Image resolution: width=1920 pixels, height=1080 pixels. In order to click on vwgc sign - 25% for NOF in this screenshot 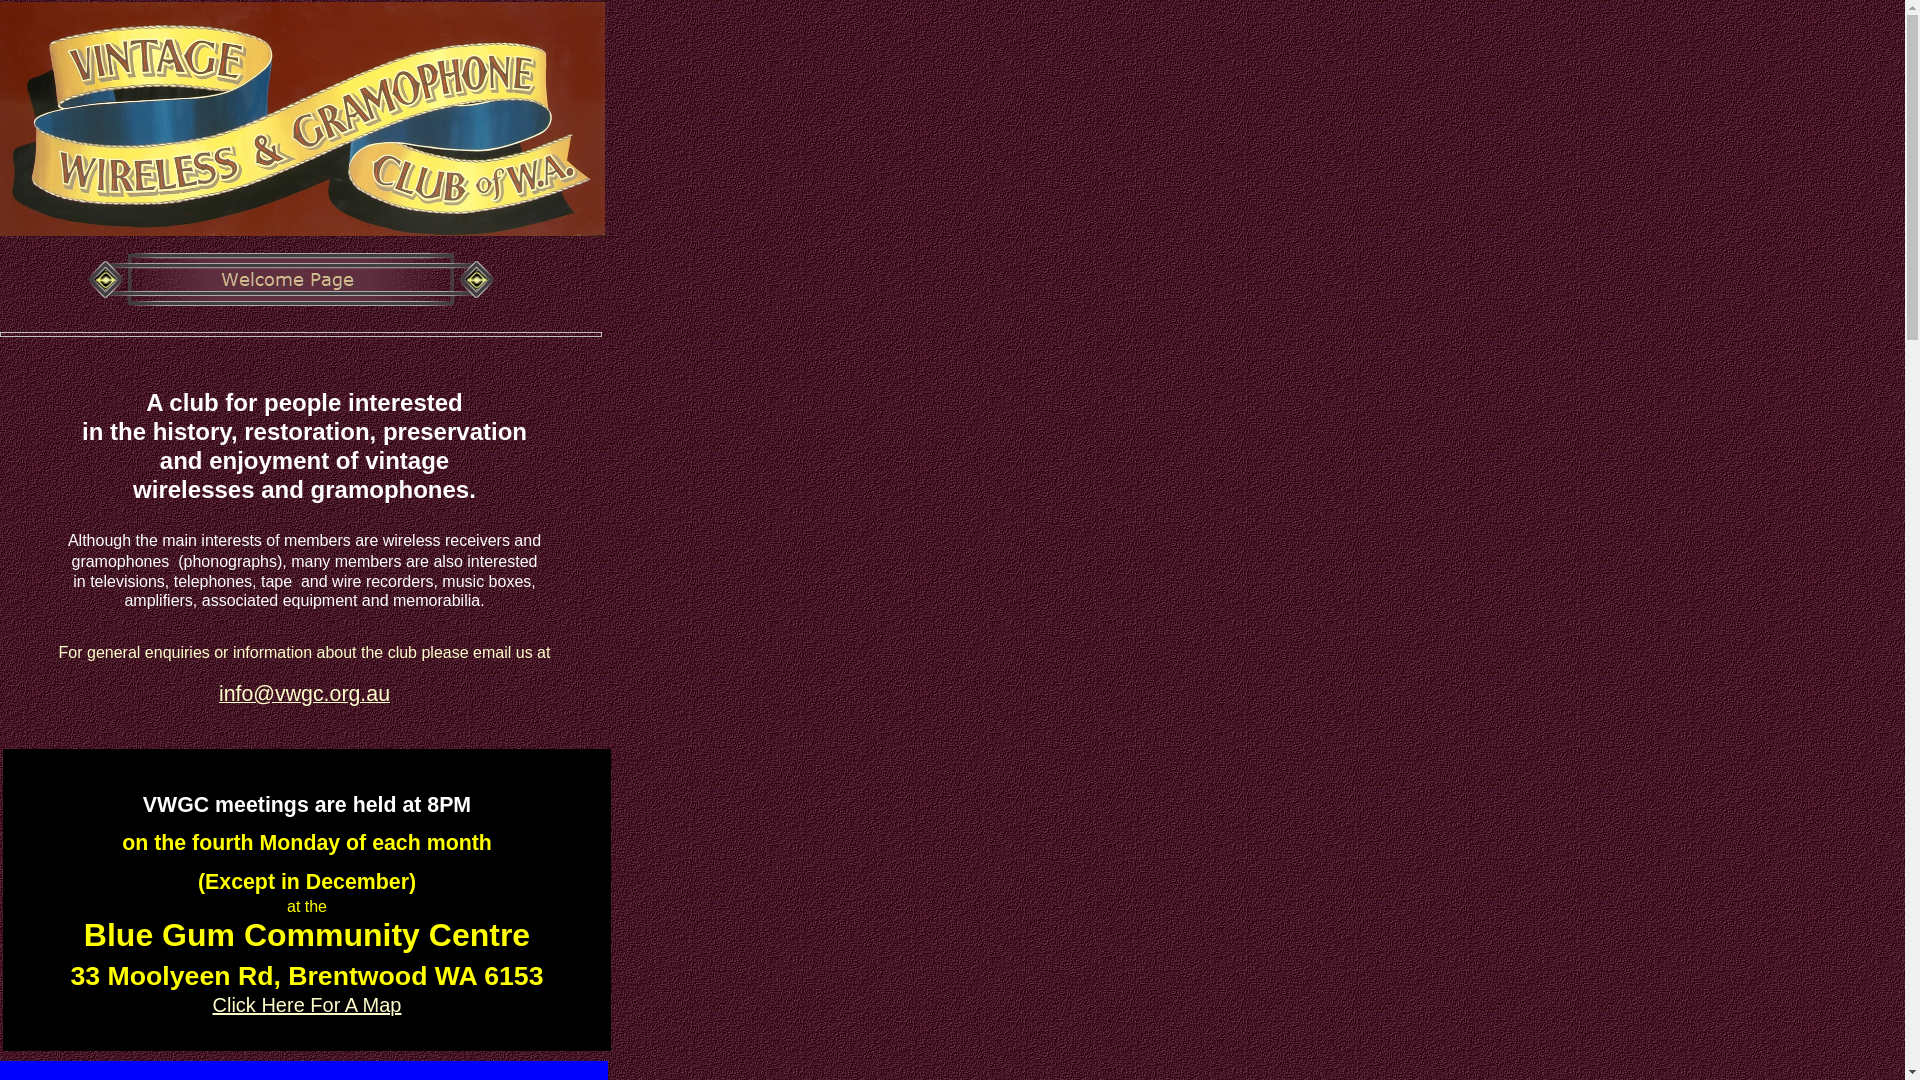, I will do `click(302, 119)`.